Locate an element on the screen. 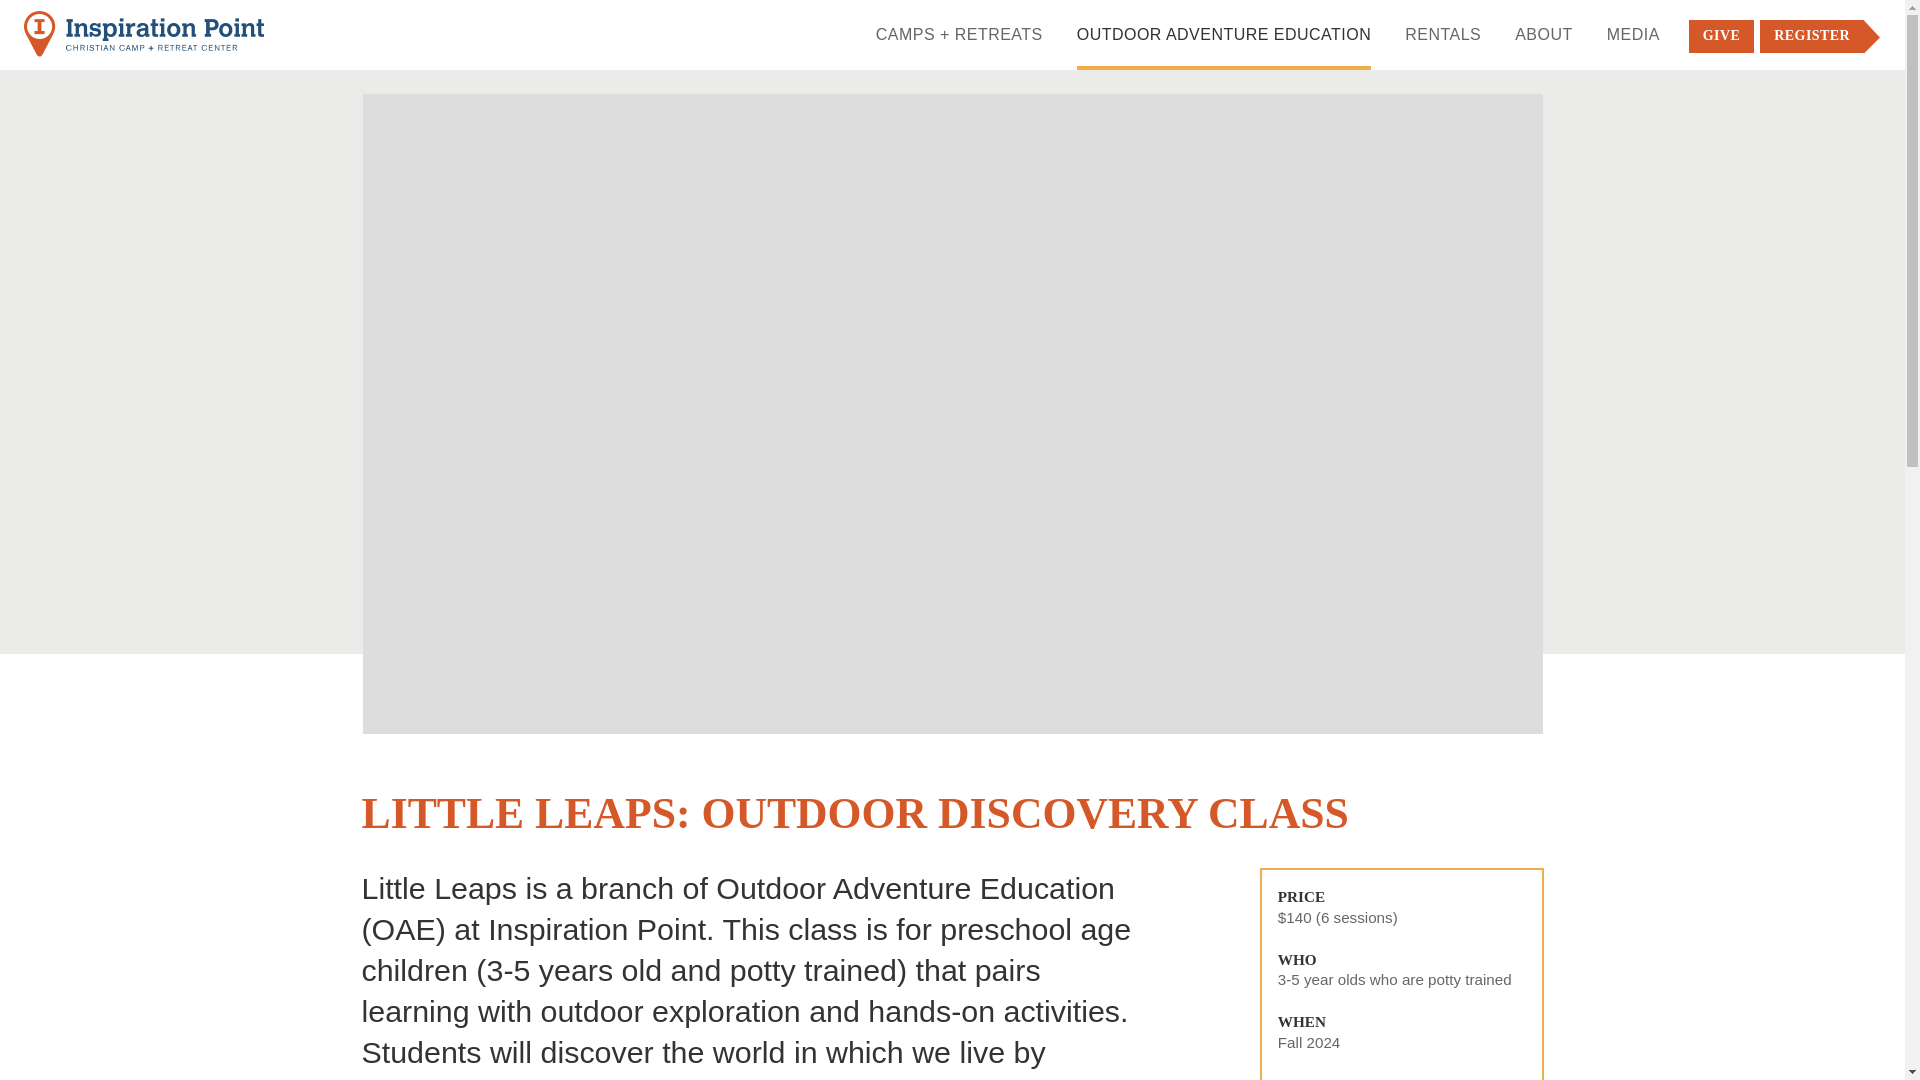 The height and width of the screenshot is (1080, 1920). GIVE is located at coordinates (1722, 36).